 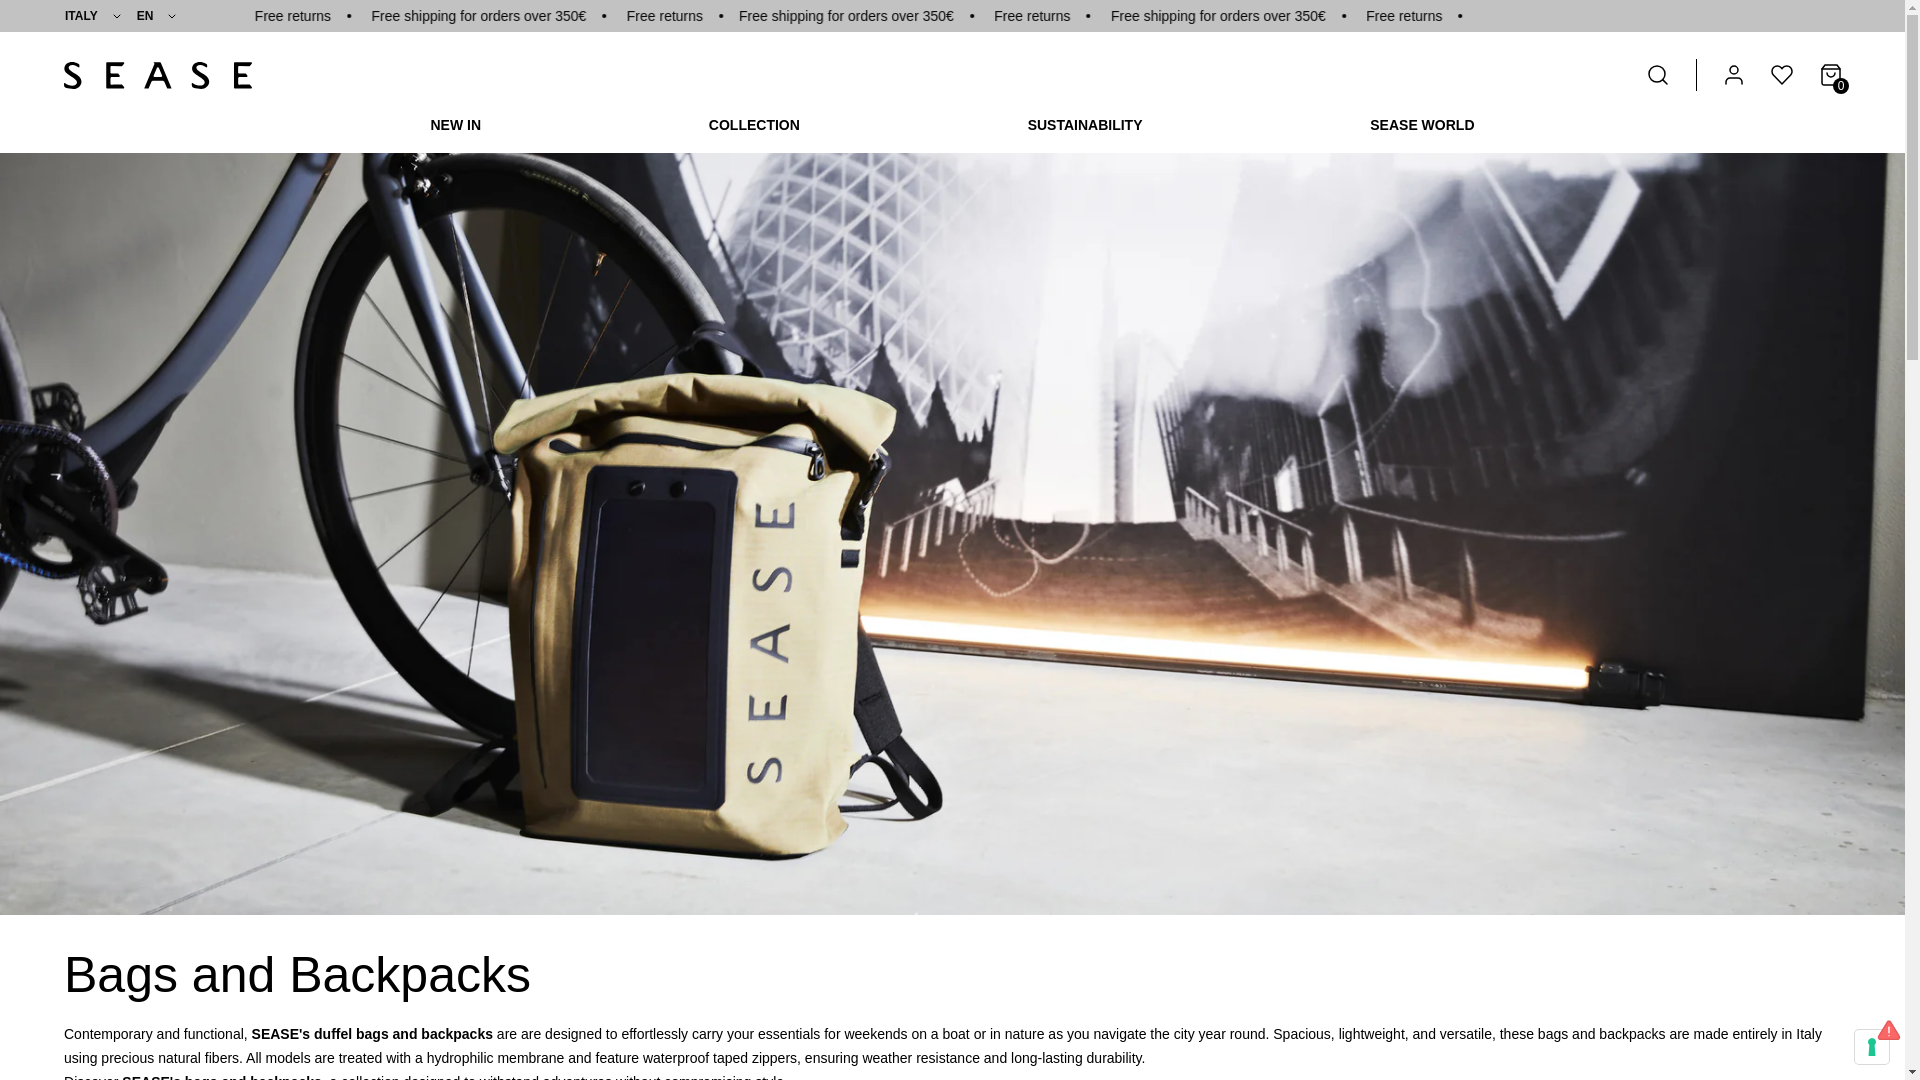 I want to click on Log in, so click(x=1734, y=74).